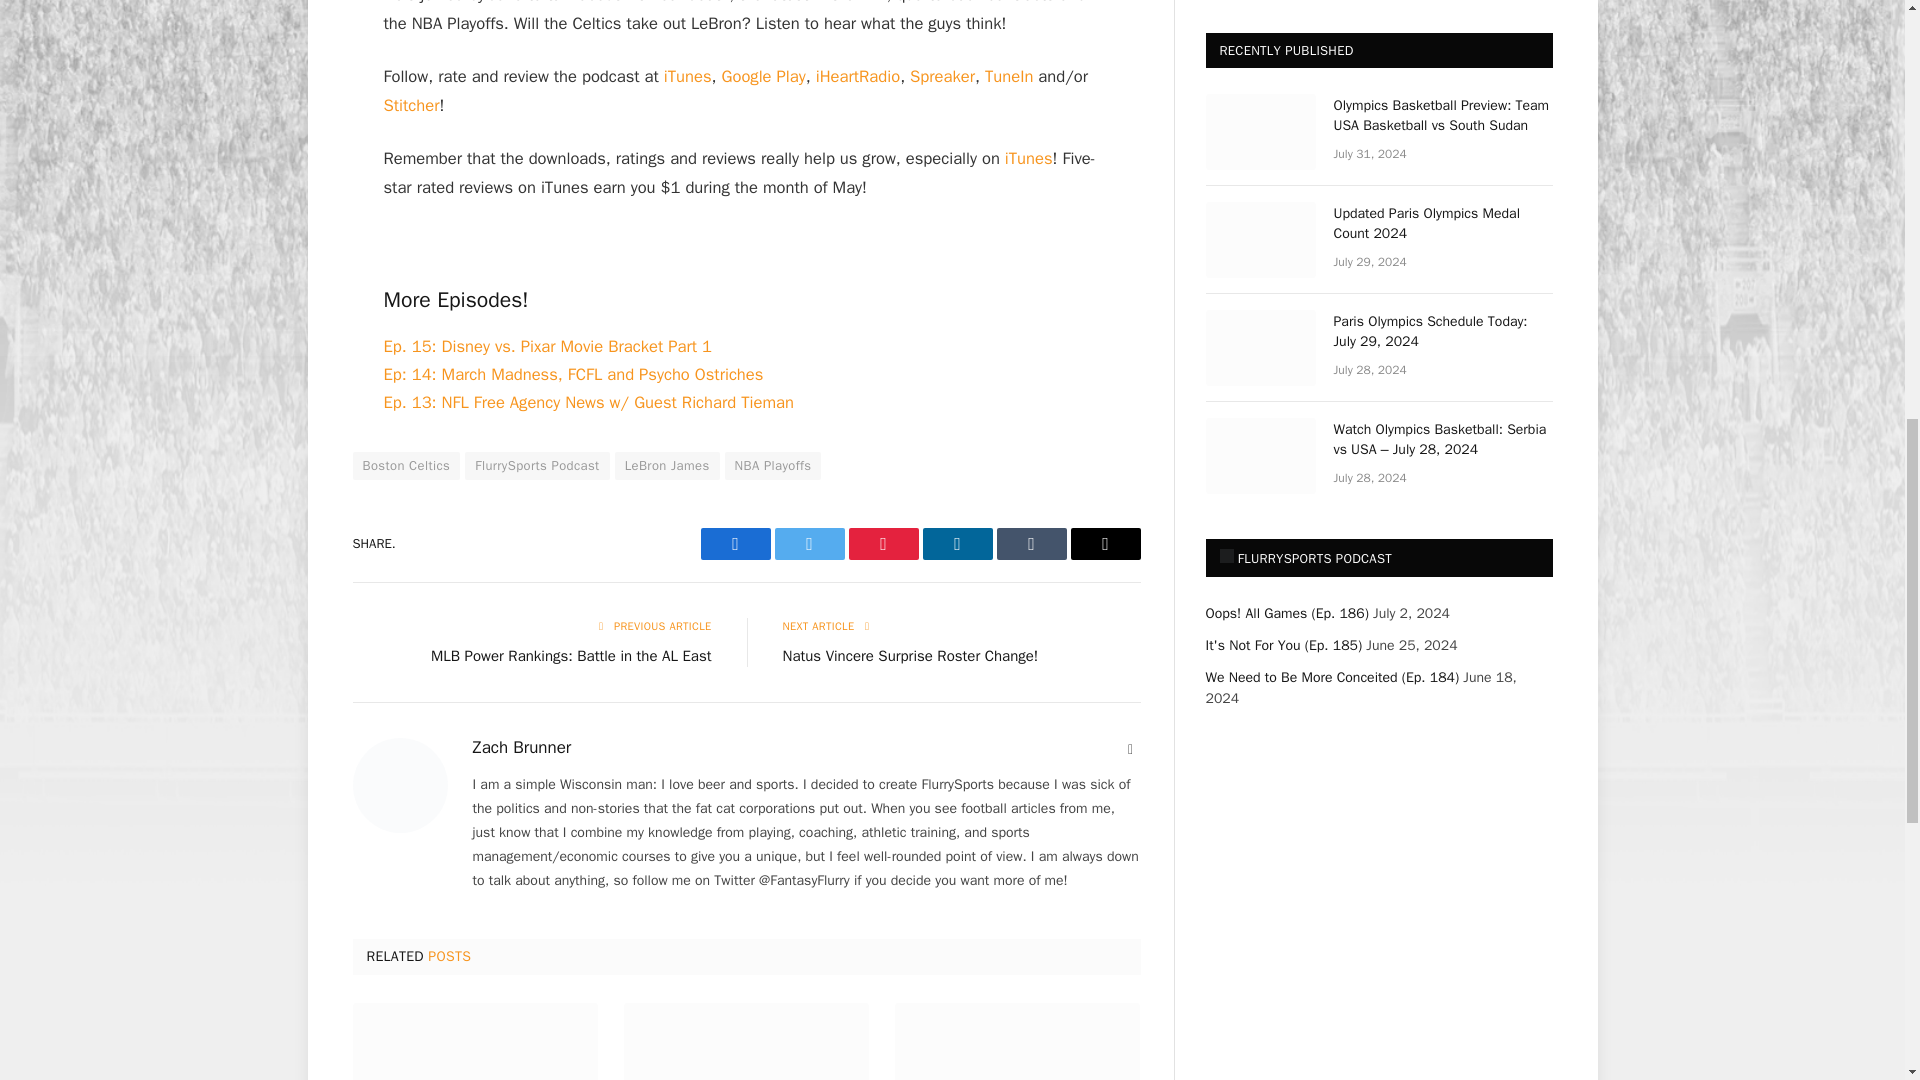 Image resolution: width=1920 pixels, height=1080 pixels. Describe the element at coordinates (882, 544) in the screenshot. I see `Share on Pinterest` at that location.